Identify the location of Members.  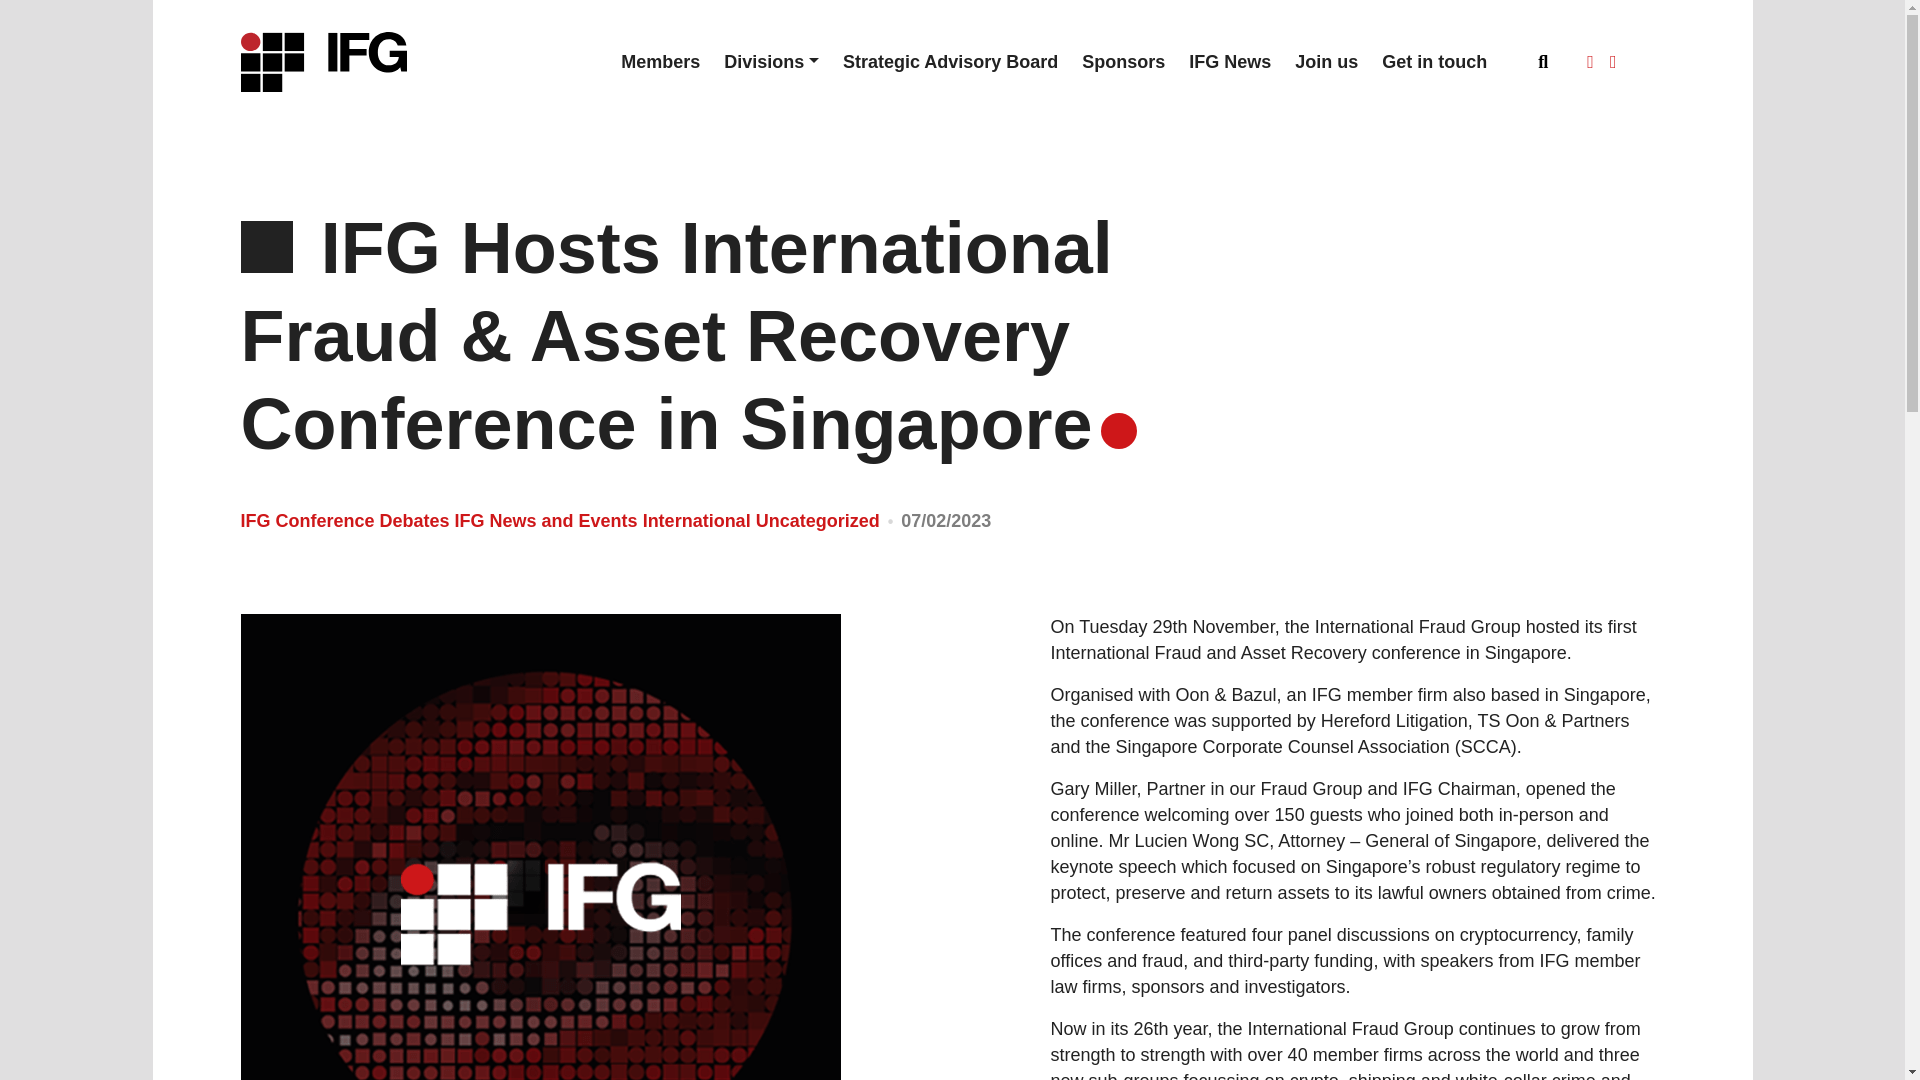
(660, 62).